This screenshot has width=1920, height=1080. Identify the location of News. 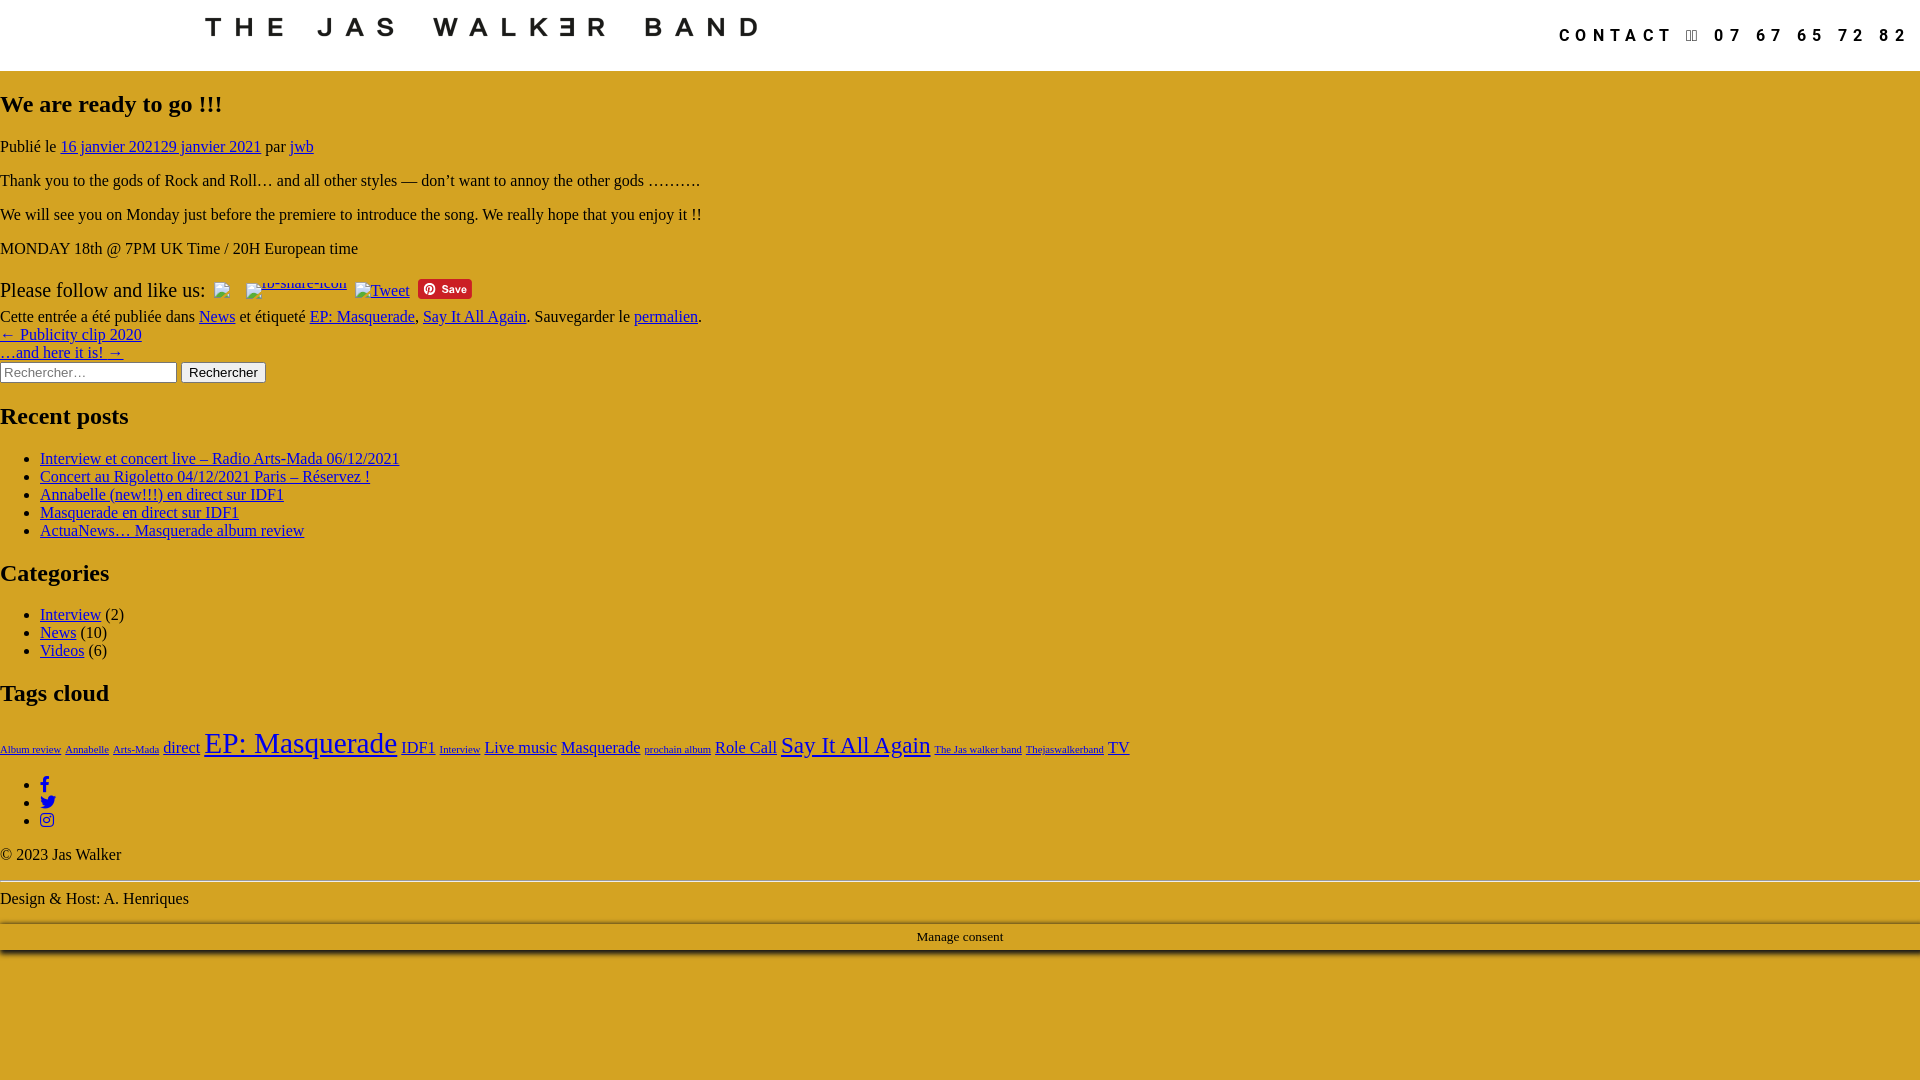
(217, 316).